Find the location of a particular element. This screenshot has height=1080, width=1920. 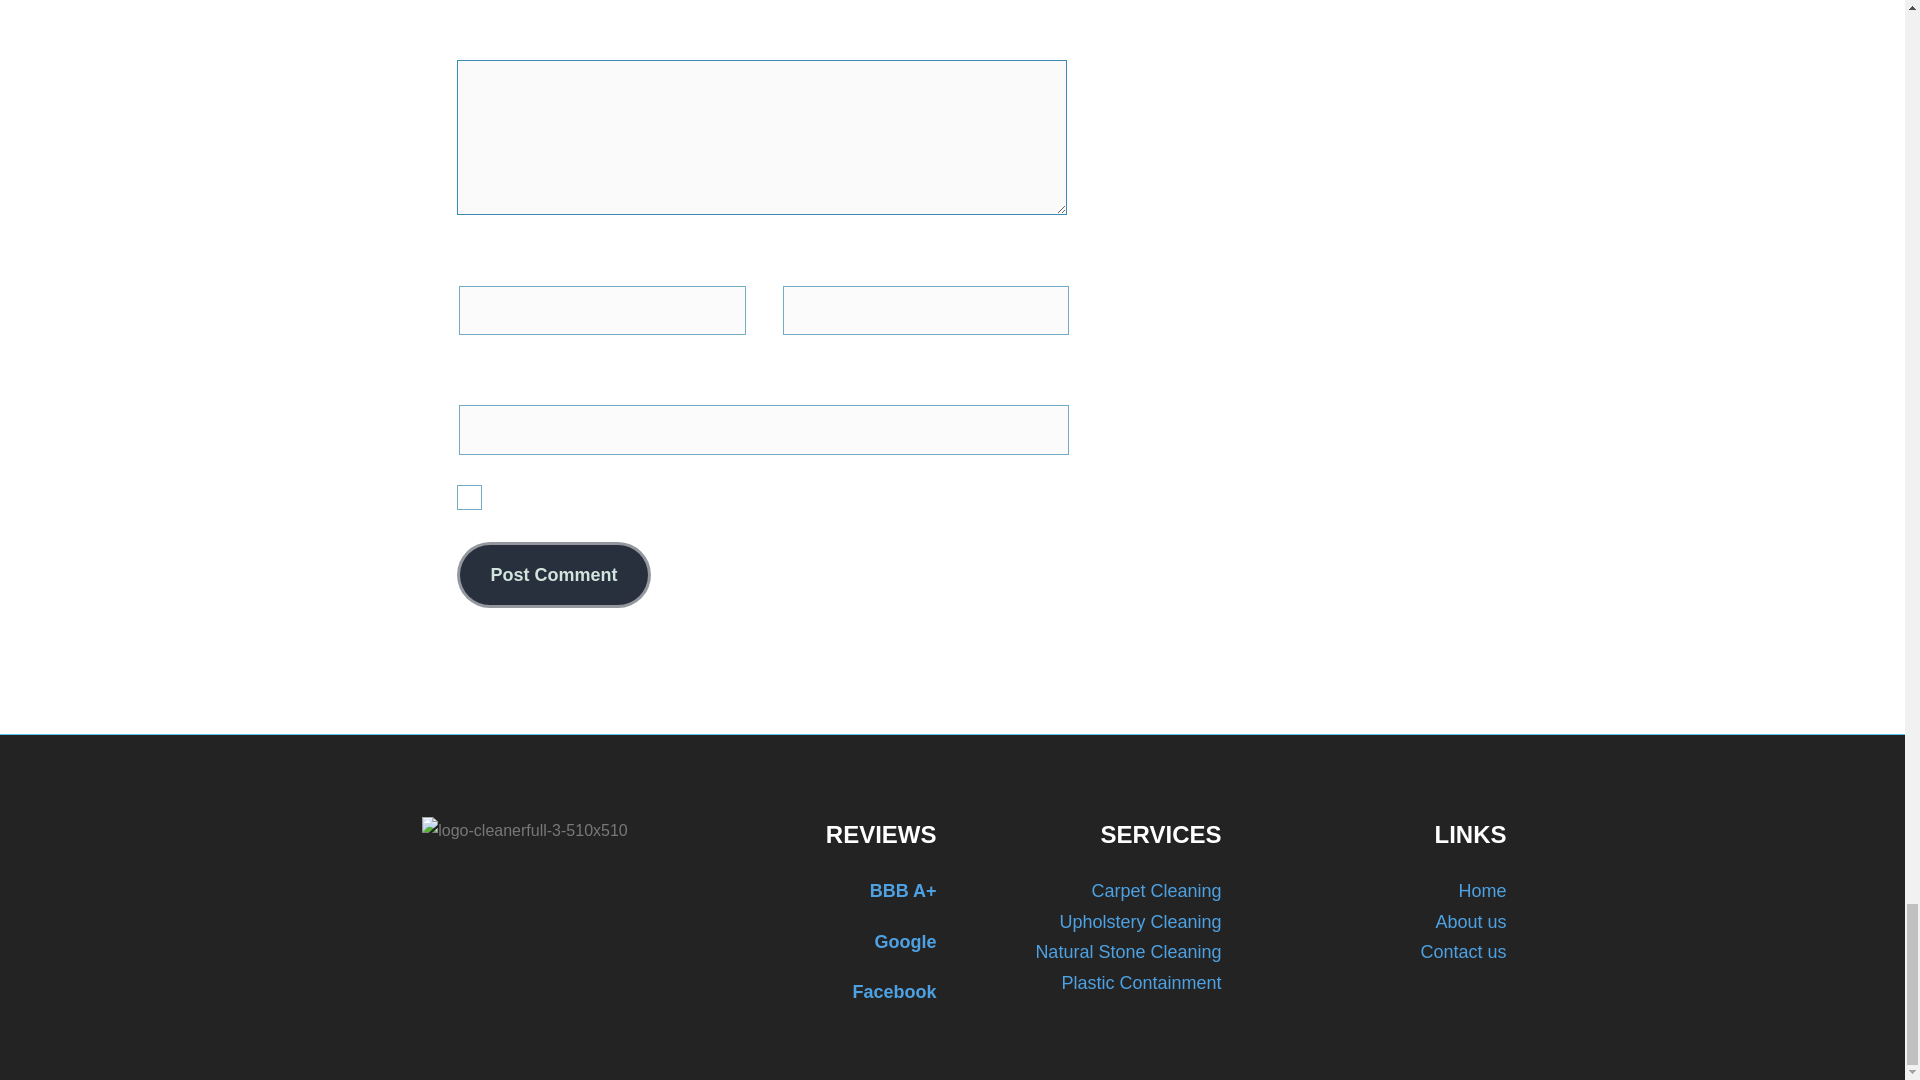

Facebook is located at coordinates (810, 992).